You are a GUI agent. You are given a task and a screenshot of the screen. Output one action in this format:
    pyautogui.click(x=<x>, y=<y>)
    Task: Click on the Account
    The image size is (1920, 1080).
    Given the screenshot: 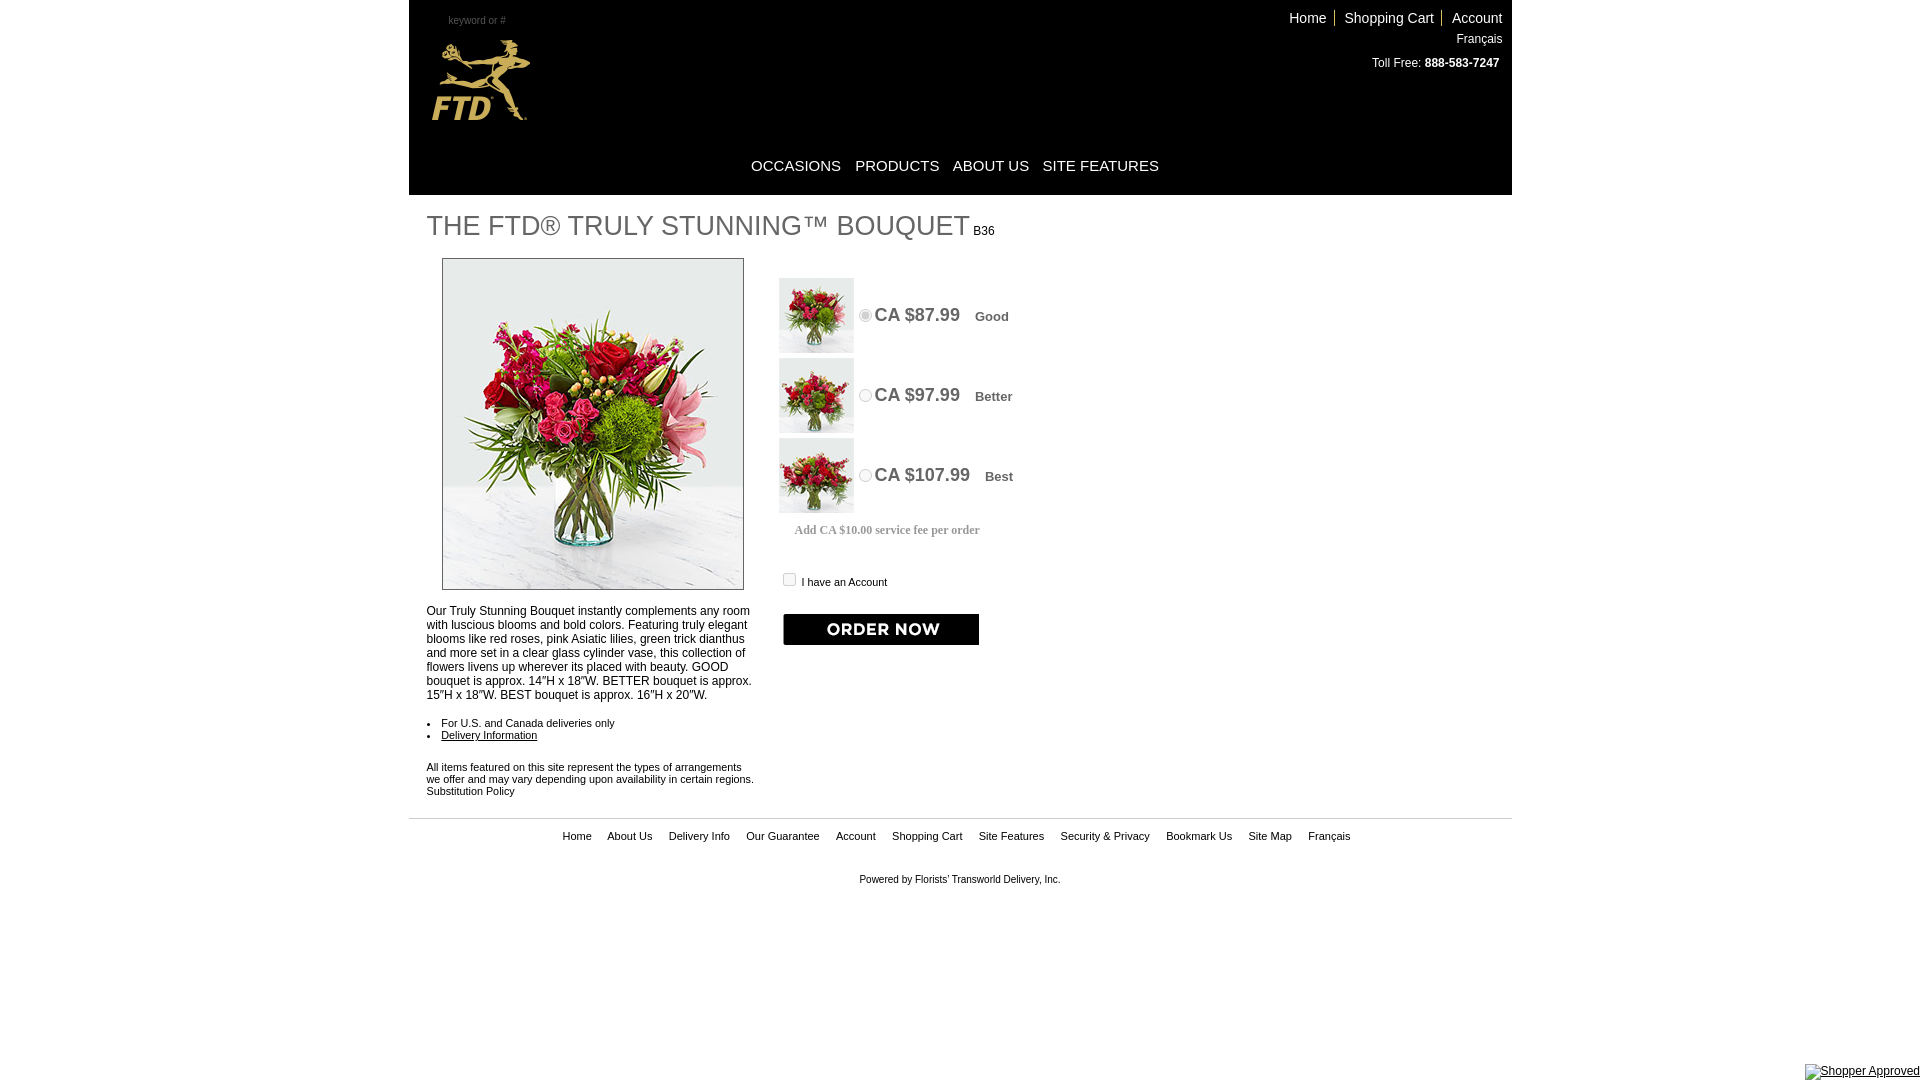 What is the action you would take?
    pyautogui.click(x=1477, y=17)
    